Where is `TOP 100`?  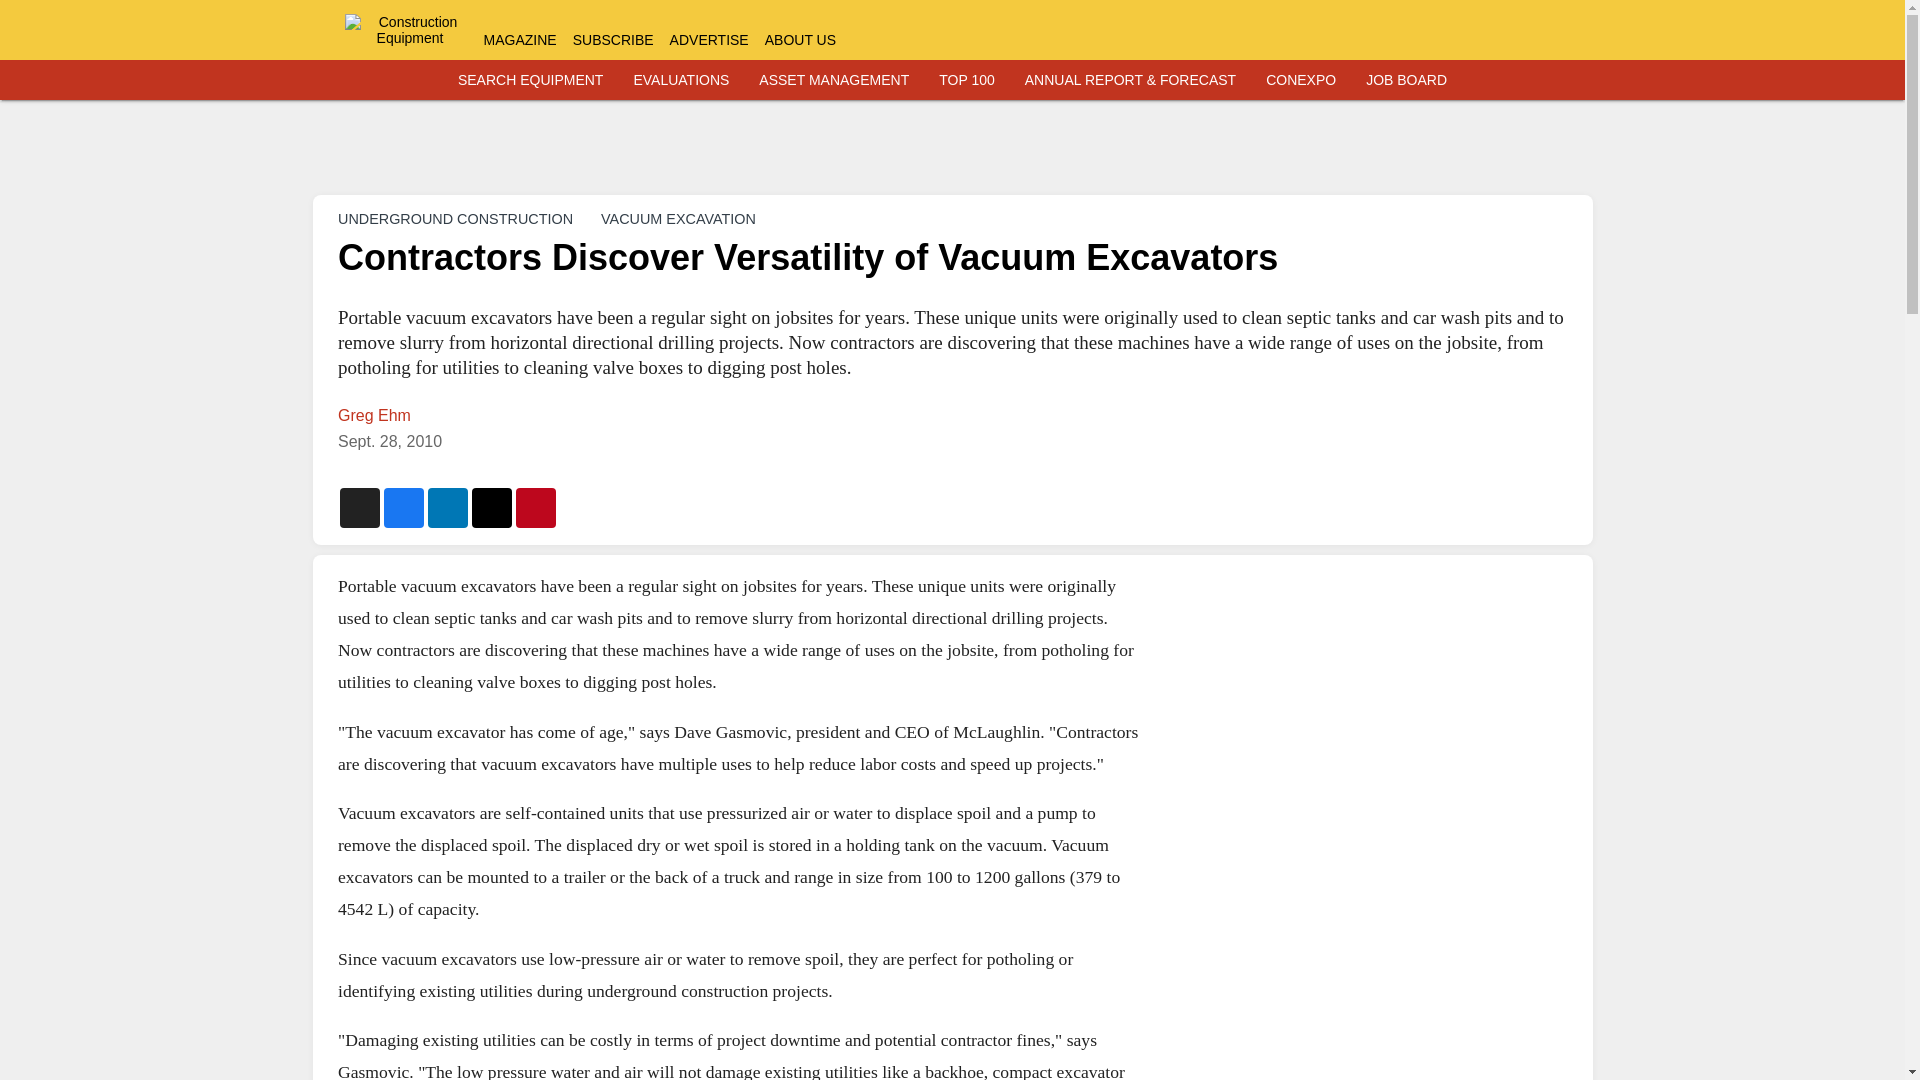 TOP 100 is located at coordinates (966, 80).